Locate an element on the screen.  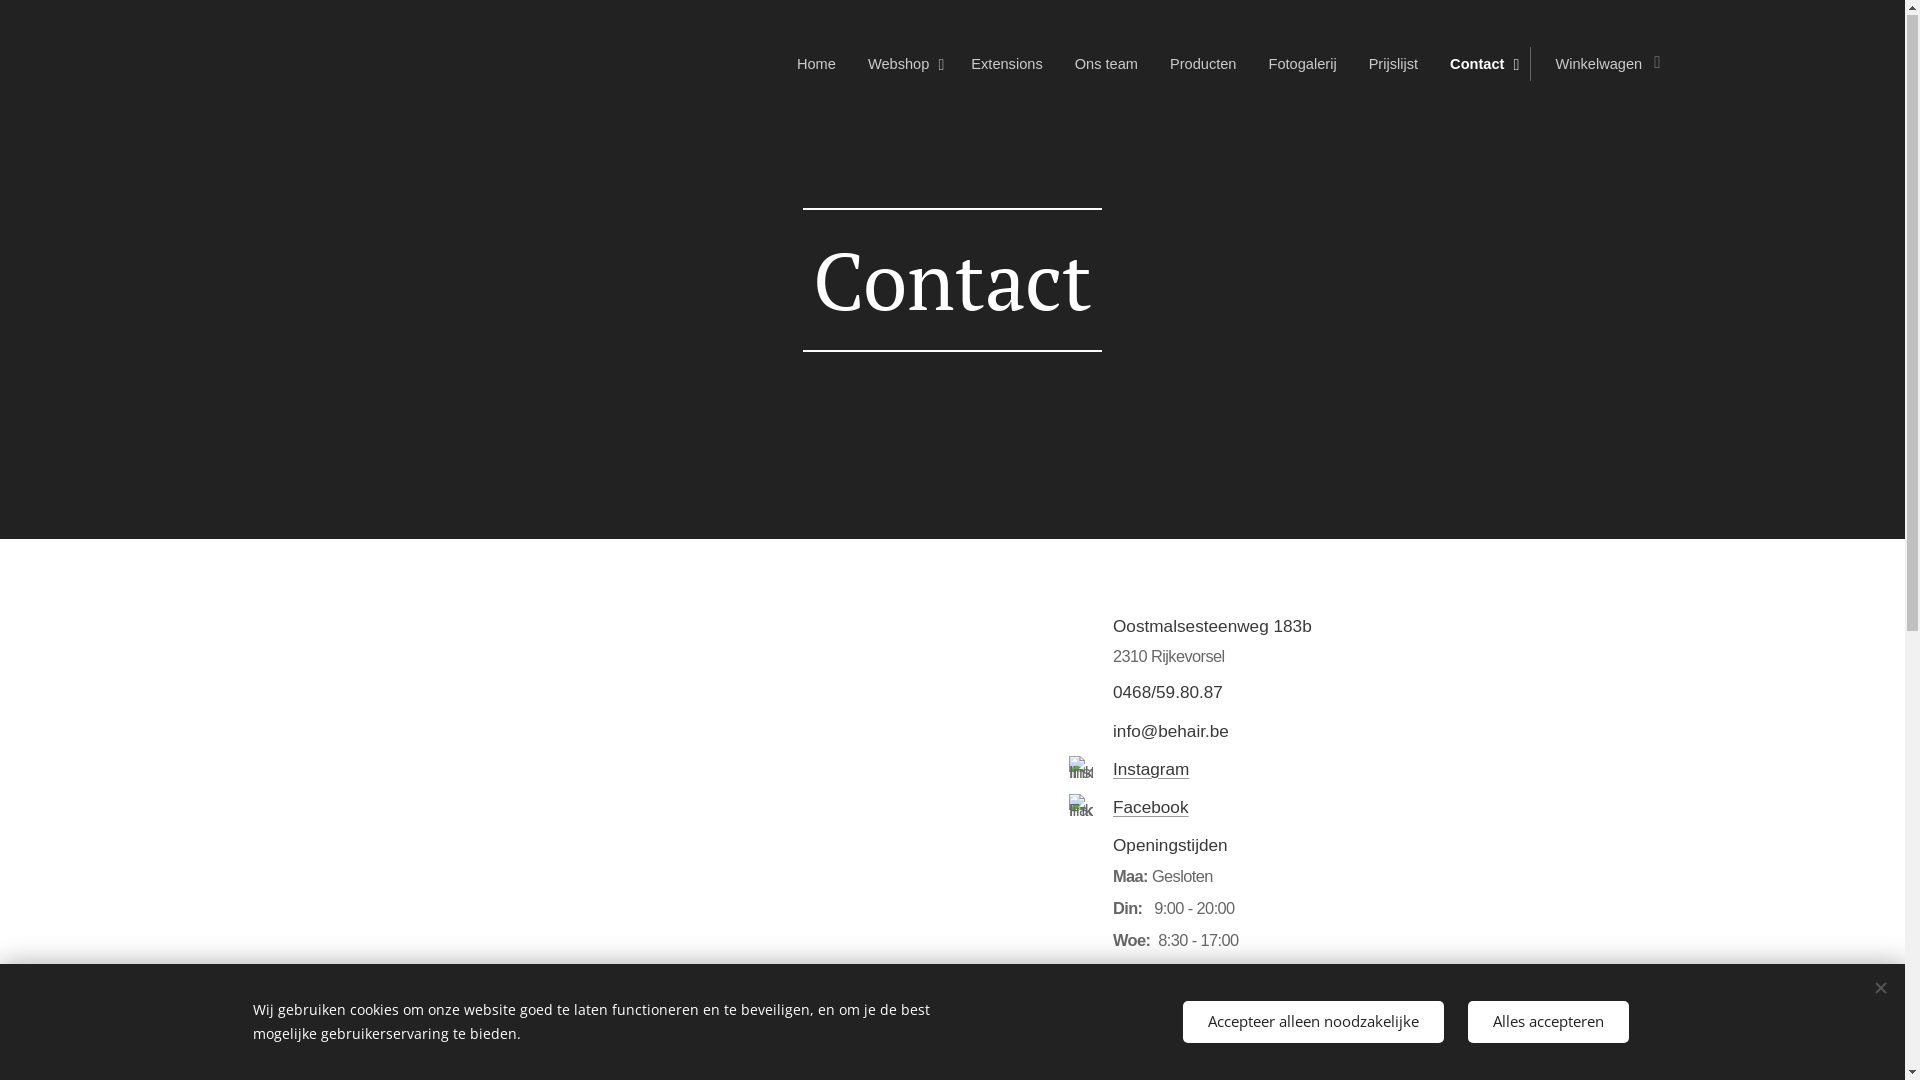
Extensions is located at coordinates (1006, 65).